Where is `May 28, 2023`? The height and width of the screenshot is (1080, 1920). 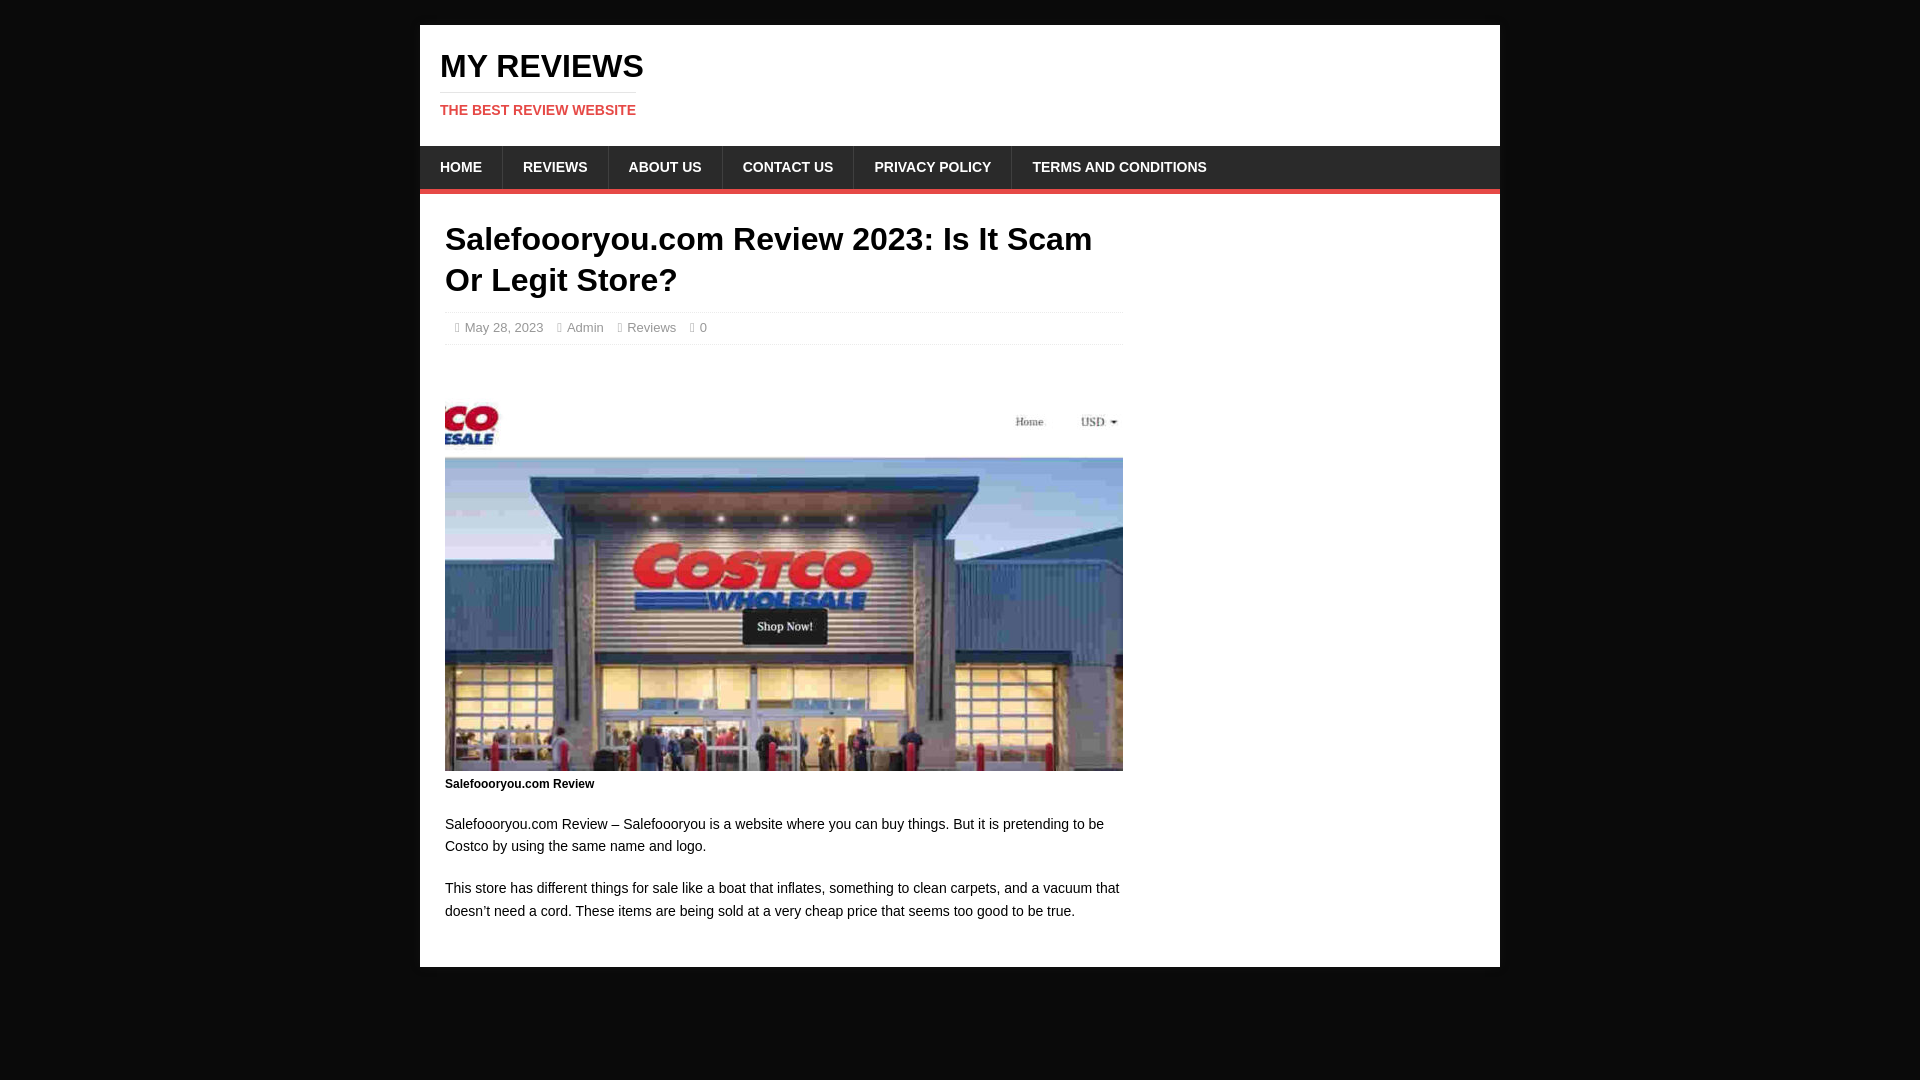
May 28, 2023 is located at coordinates (504, 326).